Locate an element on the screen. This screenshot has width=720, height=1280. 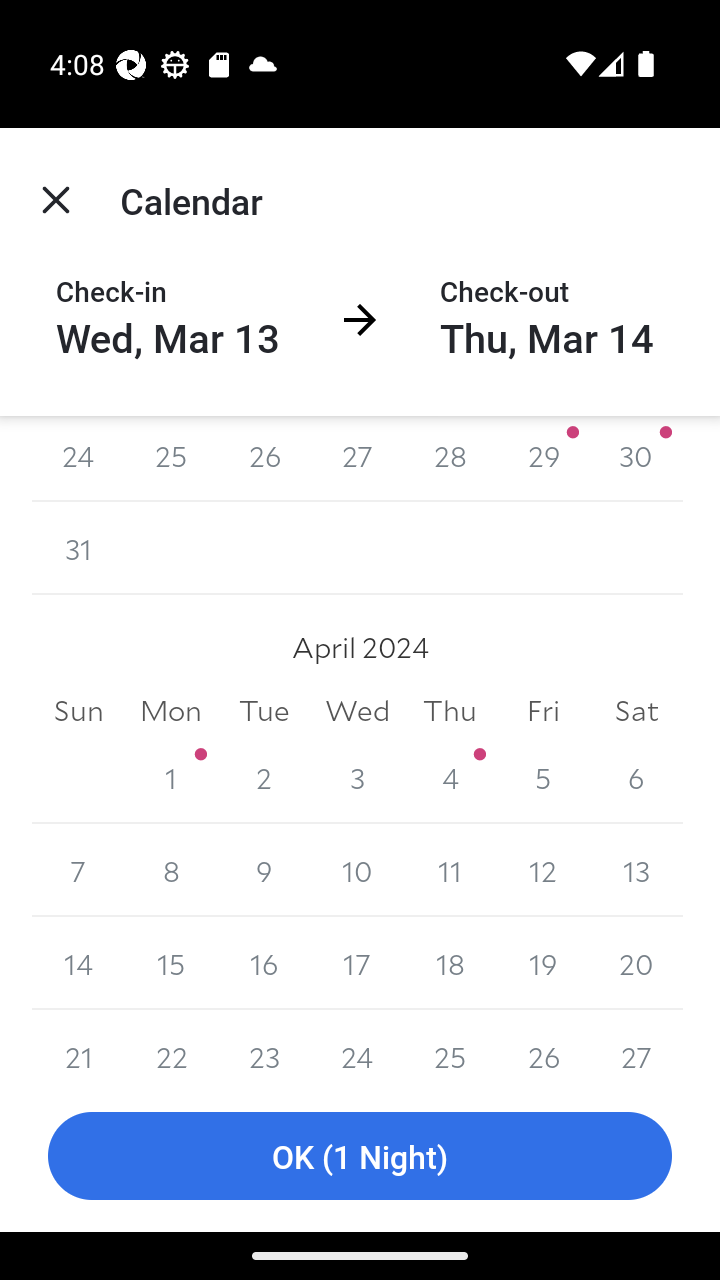
25 25 April 2024 is located at coordinates (450, 1044).